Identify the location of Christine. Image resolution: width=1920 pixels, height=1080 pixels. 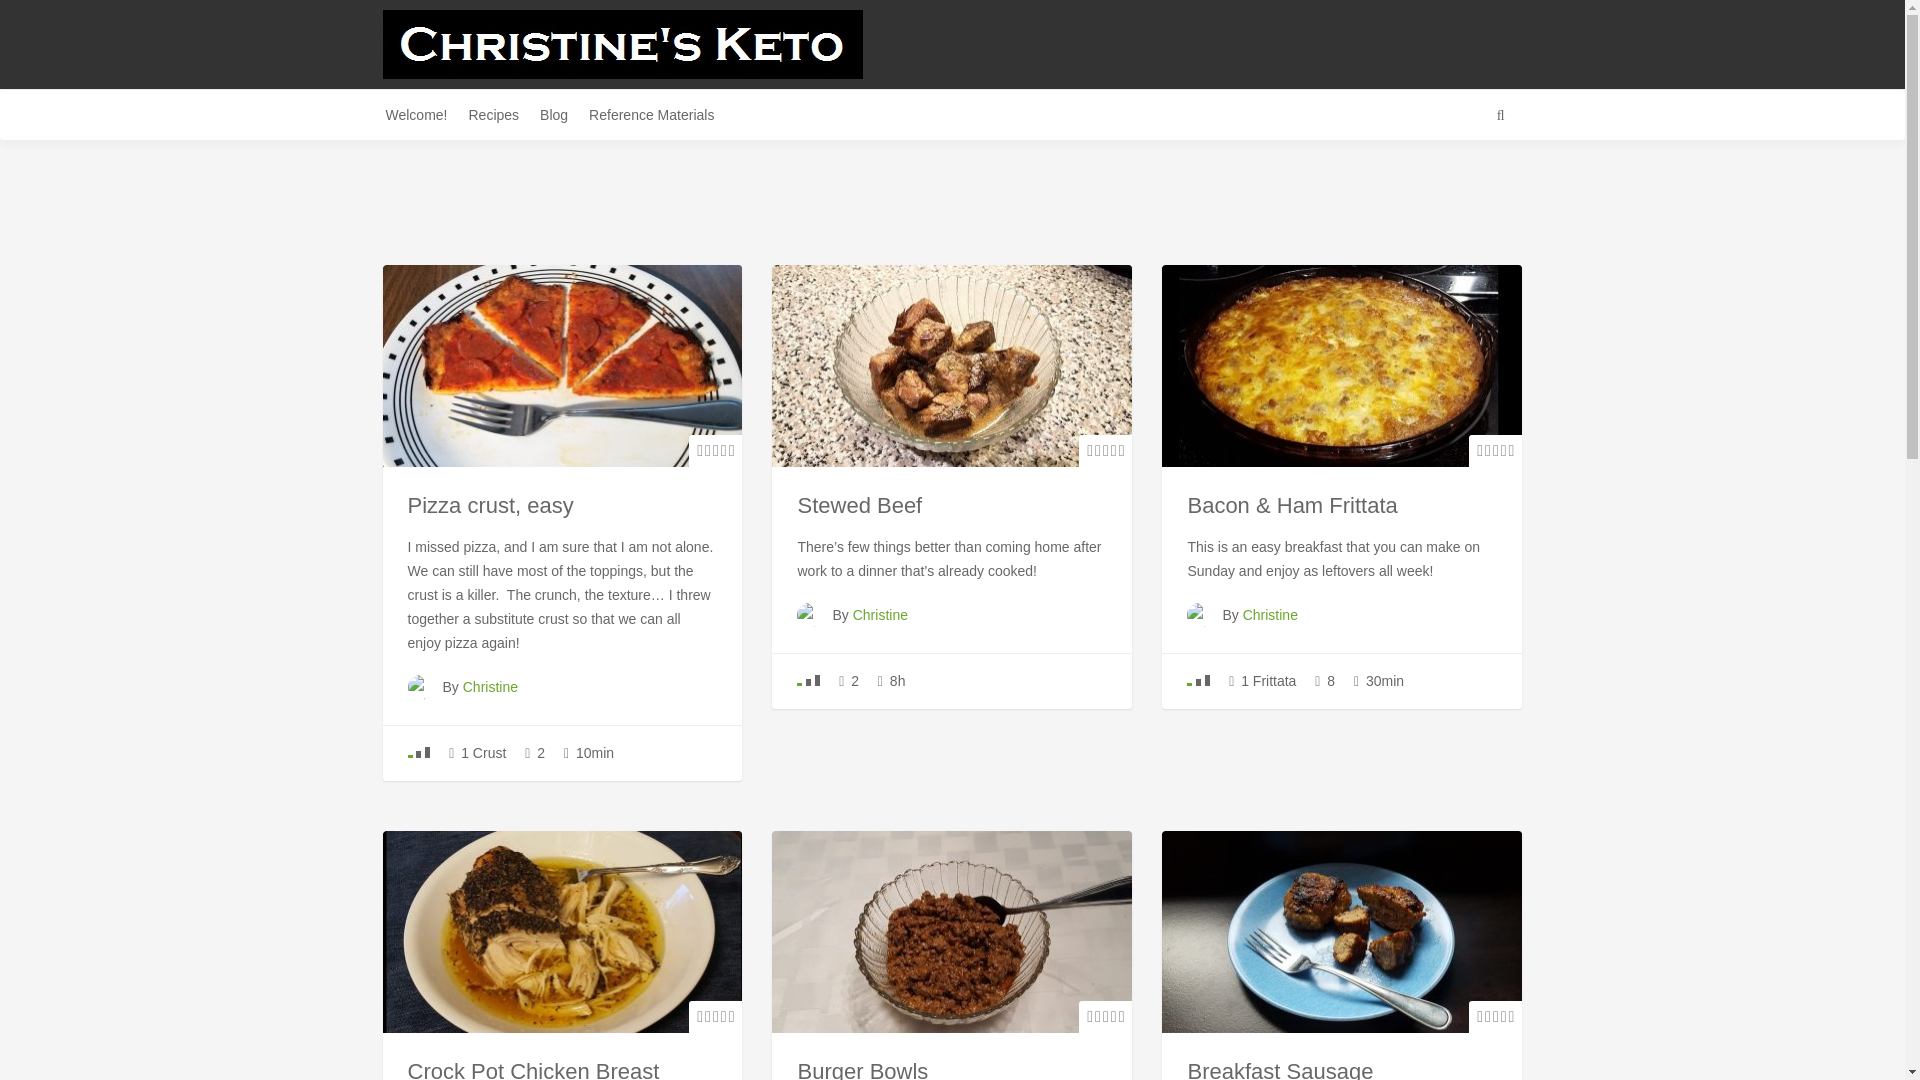
(880, 614).